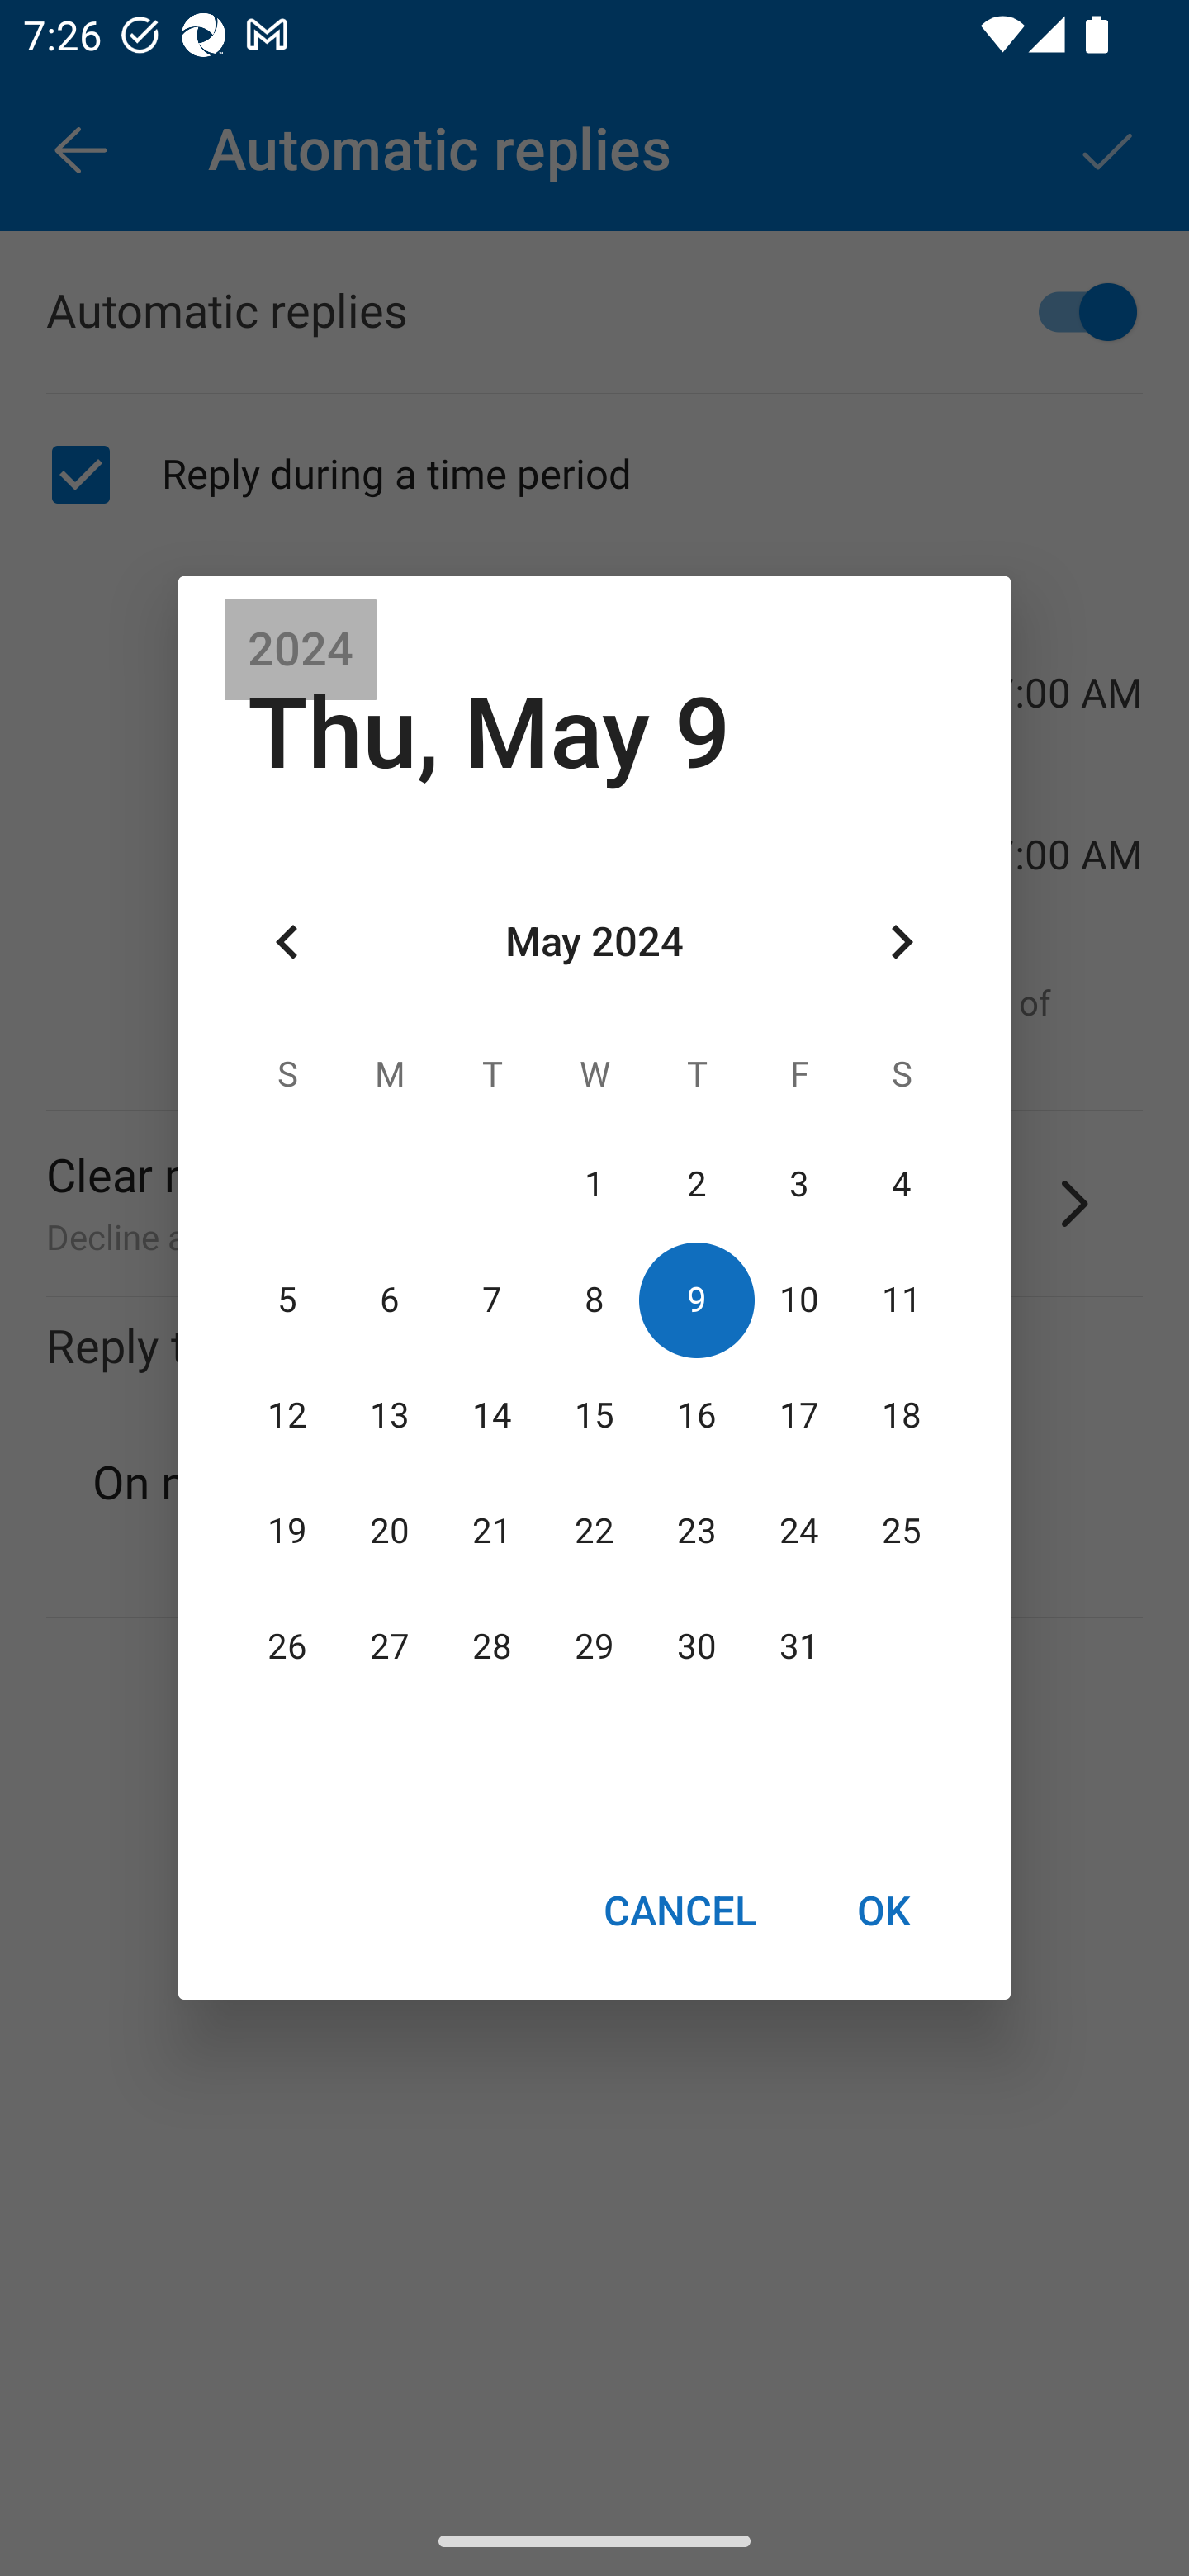 The image size is (1189, 2576). What do you see at coordinates (287, 1647) in the screenshot?
I see `26 26 May 2024` at bounding box center [287, 1647].